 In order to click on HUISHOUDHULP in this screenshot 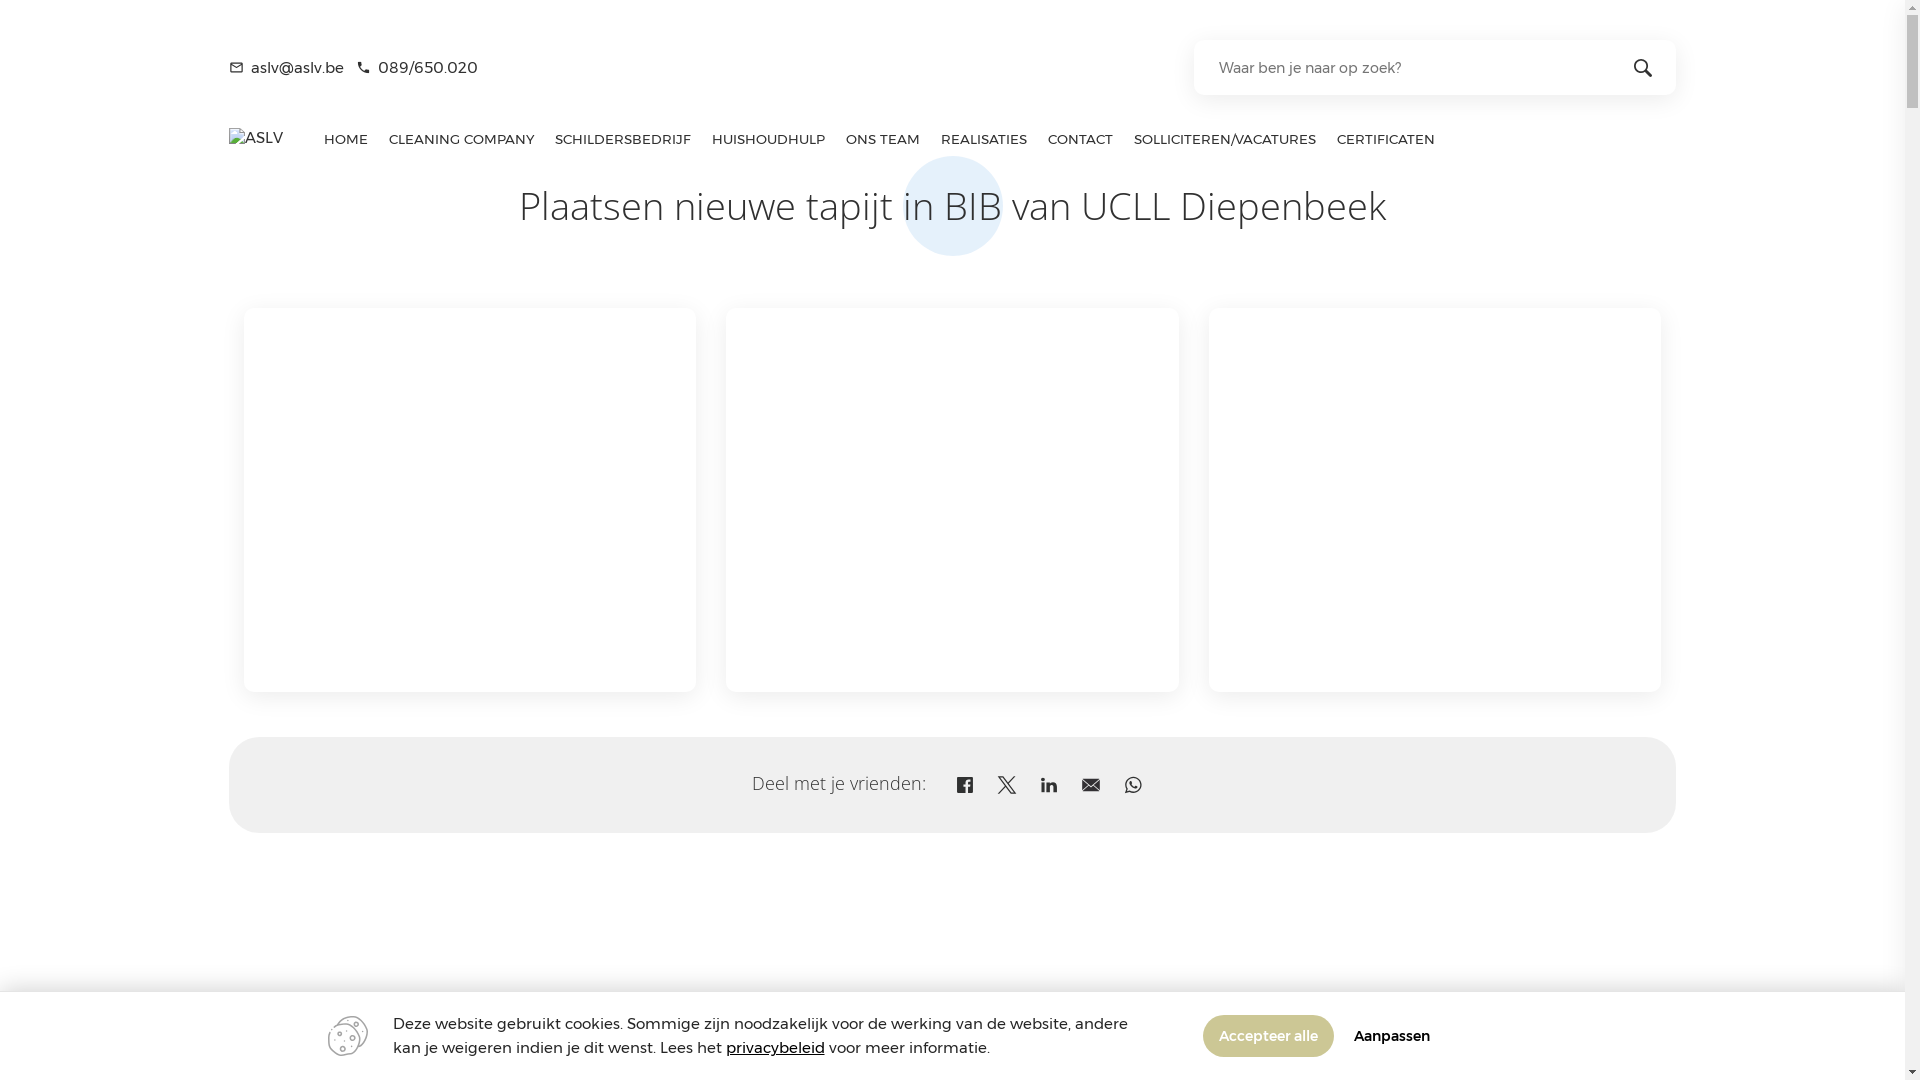, I will do `click(769, 139)`.